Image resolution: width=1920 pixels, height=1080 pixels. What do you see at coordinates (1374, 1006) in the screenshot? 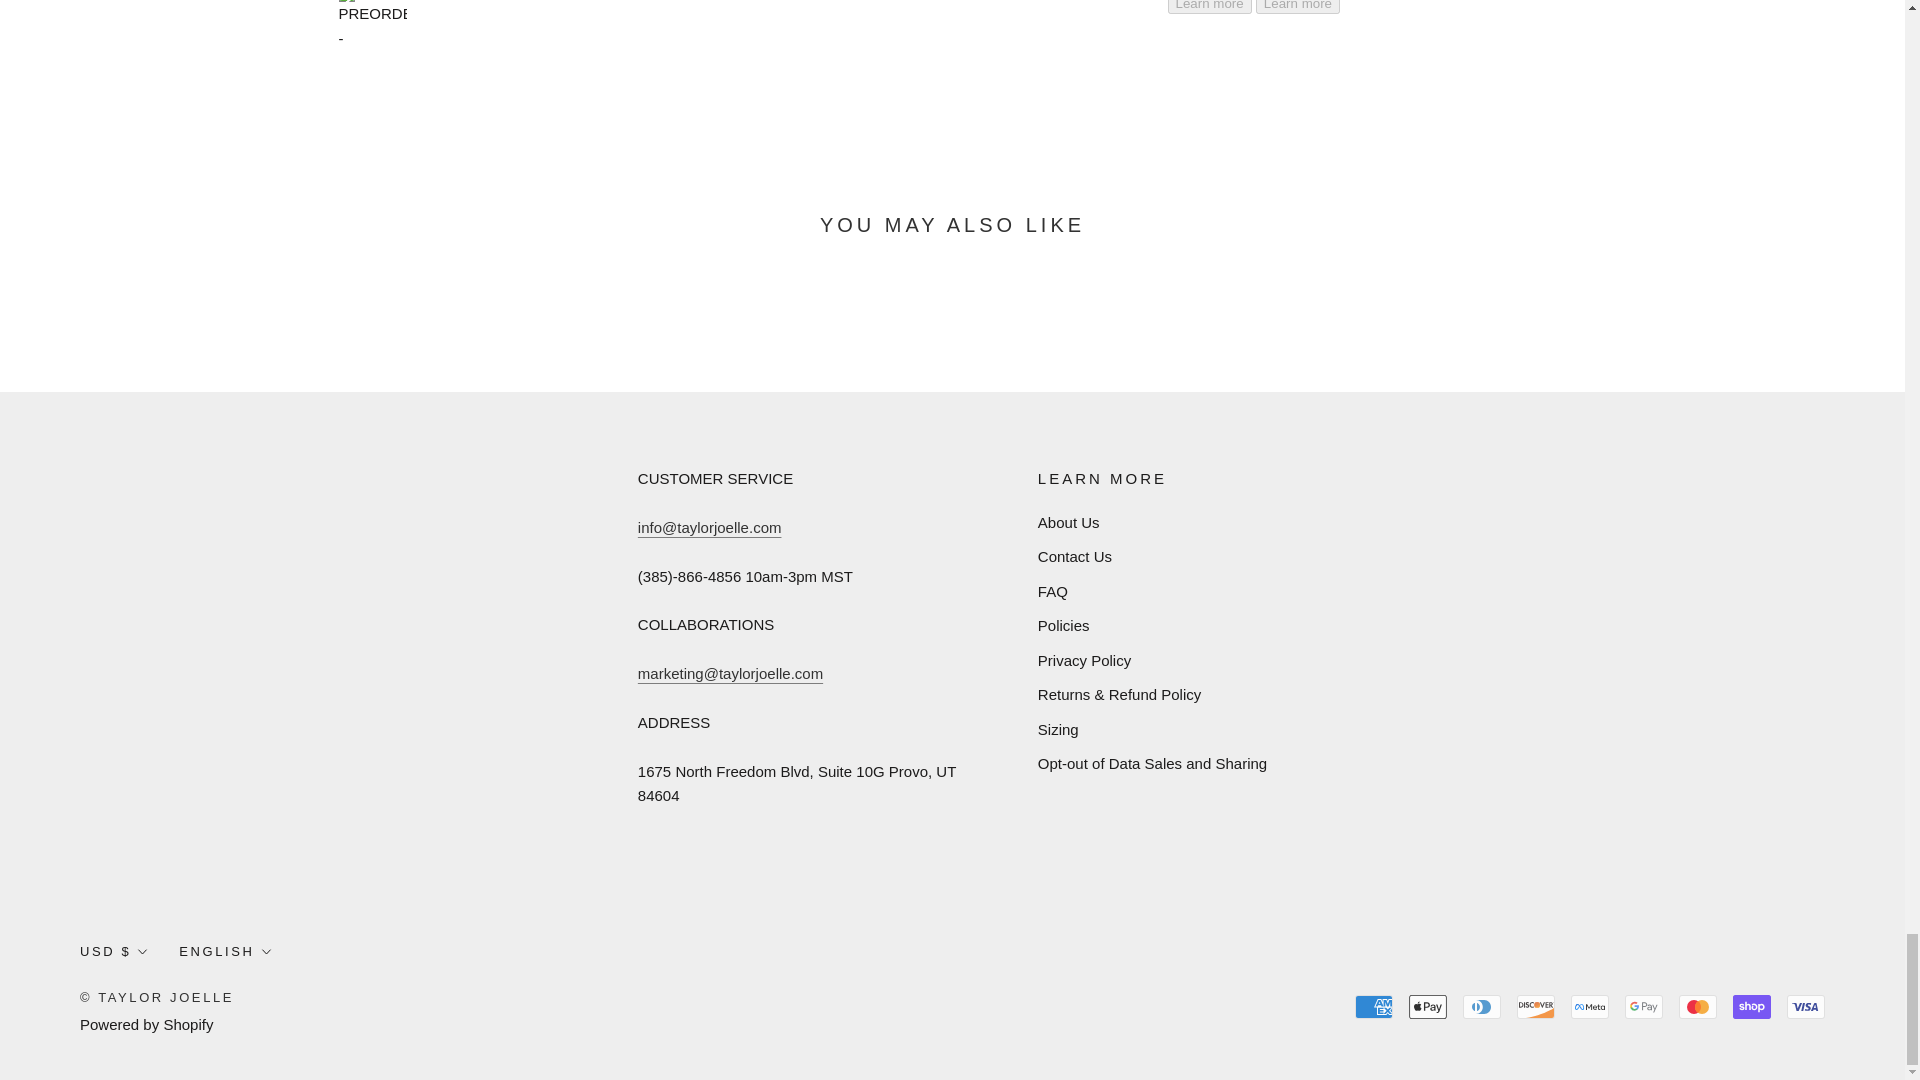
I see `American Express` at bounding box center [1374, 1006].